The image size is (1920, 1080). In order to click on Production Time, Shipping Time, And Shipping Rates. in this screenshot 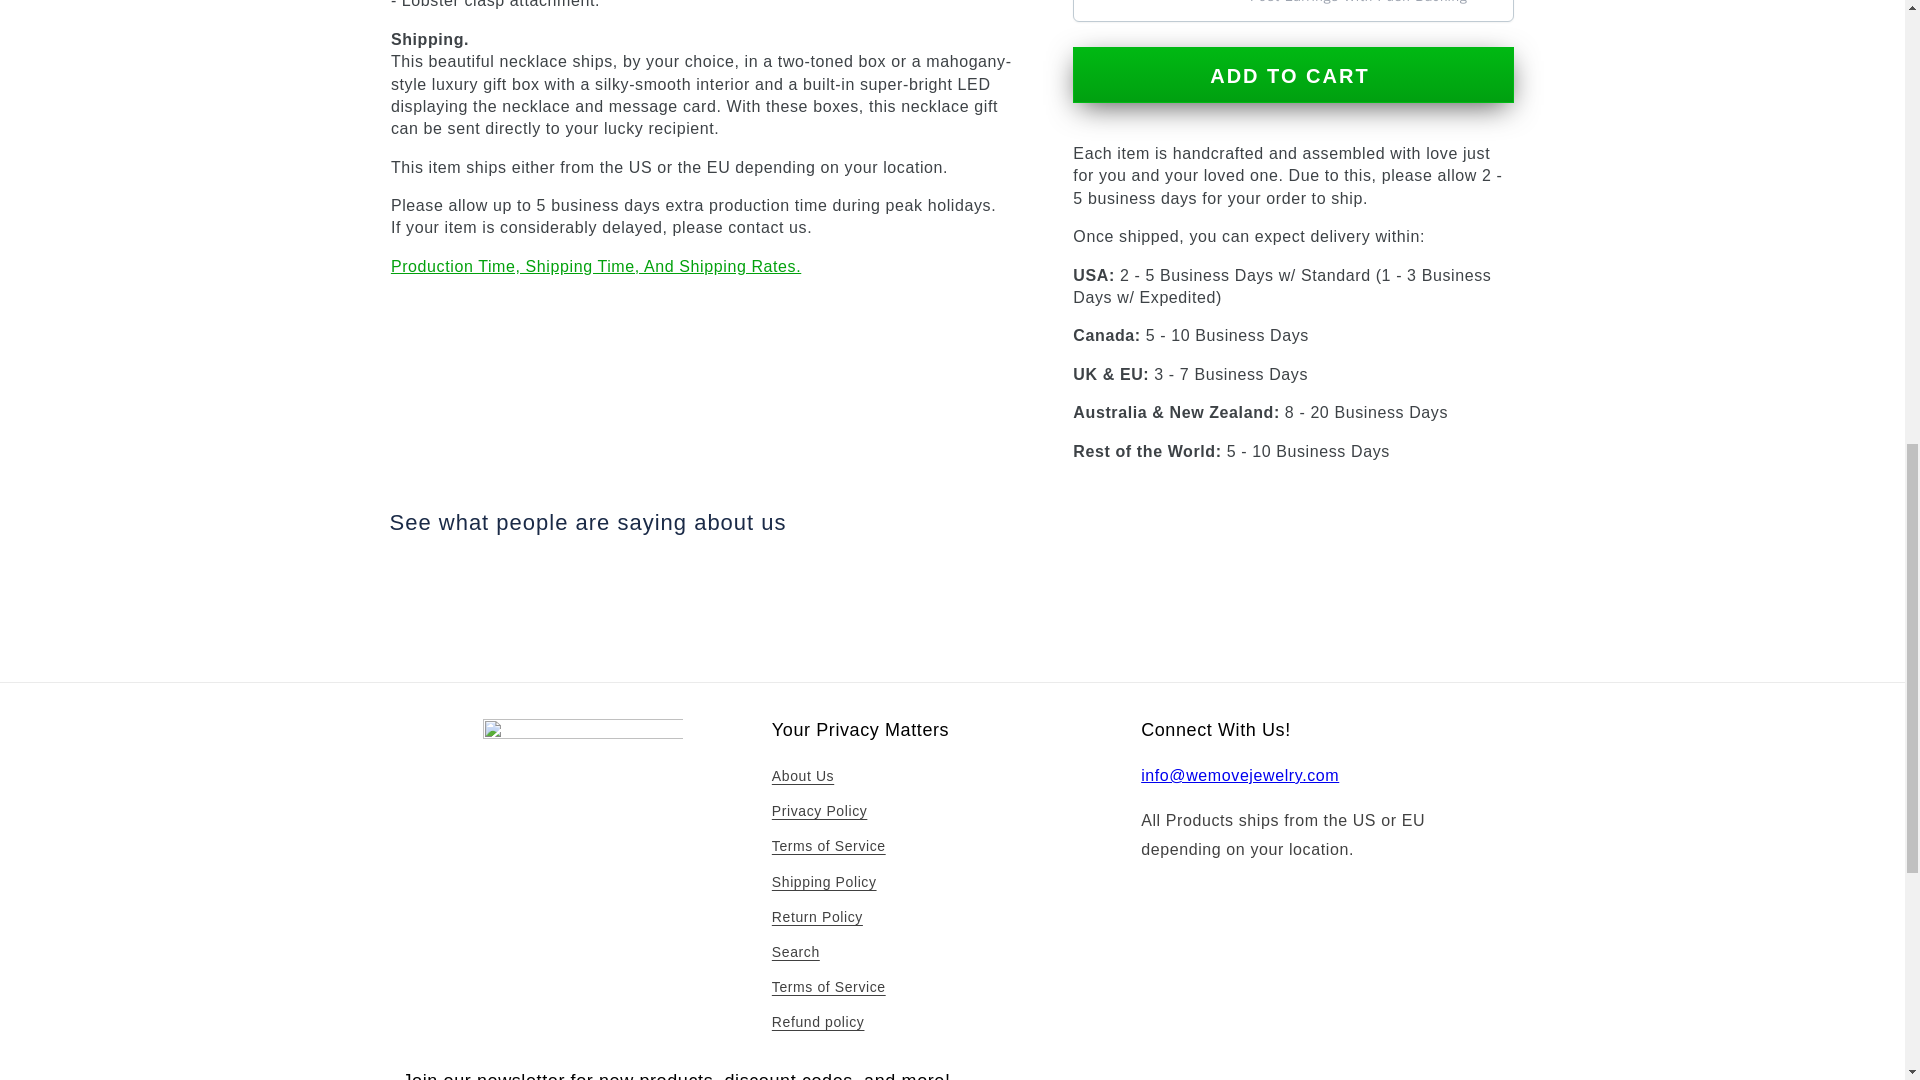, I will do `click(596, 266)`.